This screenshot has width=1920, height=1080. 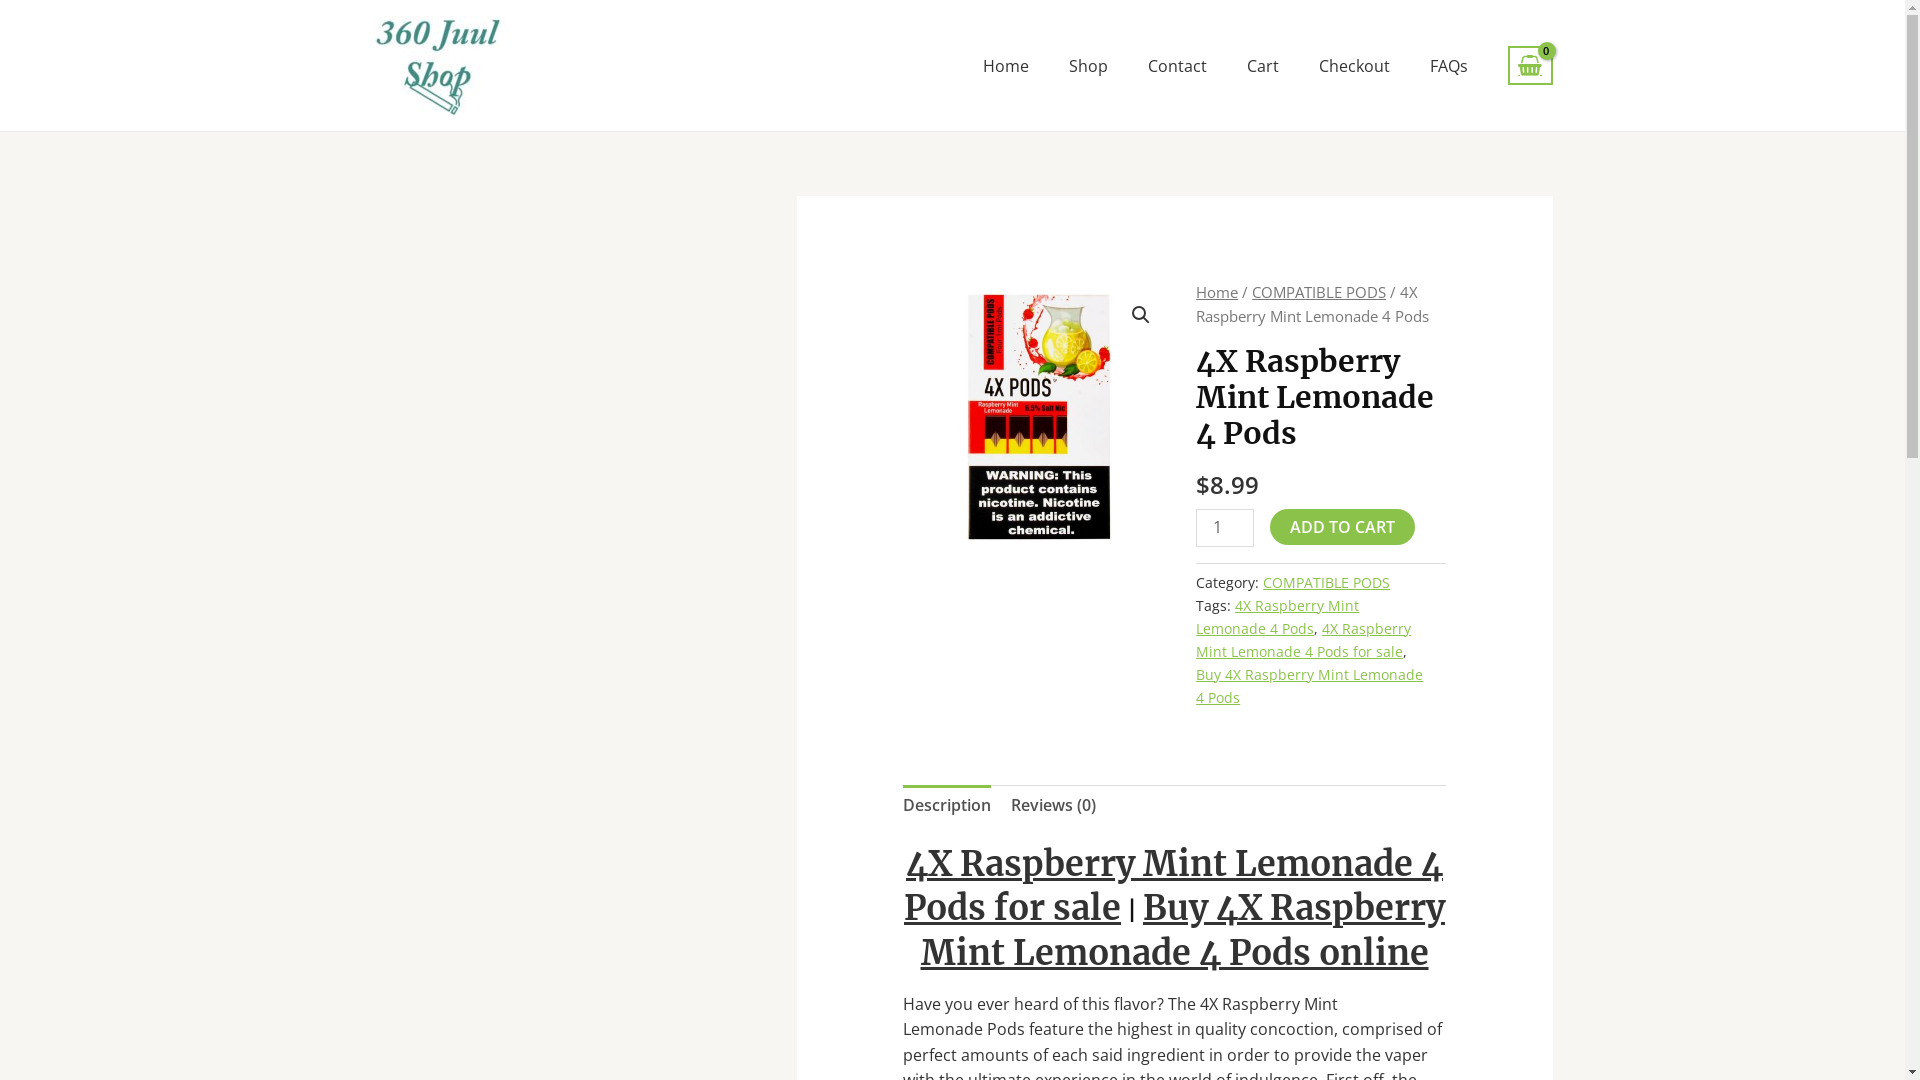 I want to click on 4X Raspberry Mint Lemonade 4 Pods, so click(x=1278, y=617).